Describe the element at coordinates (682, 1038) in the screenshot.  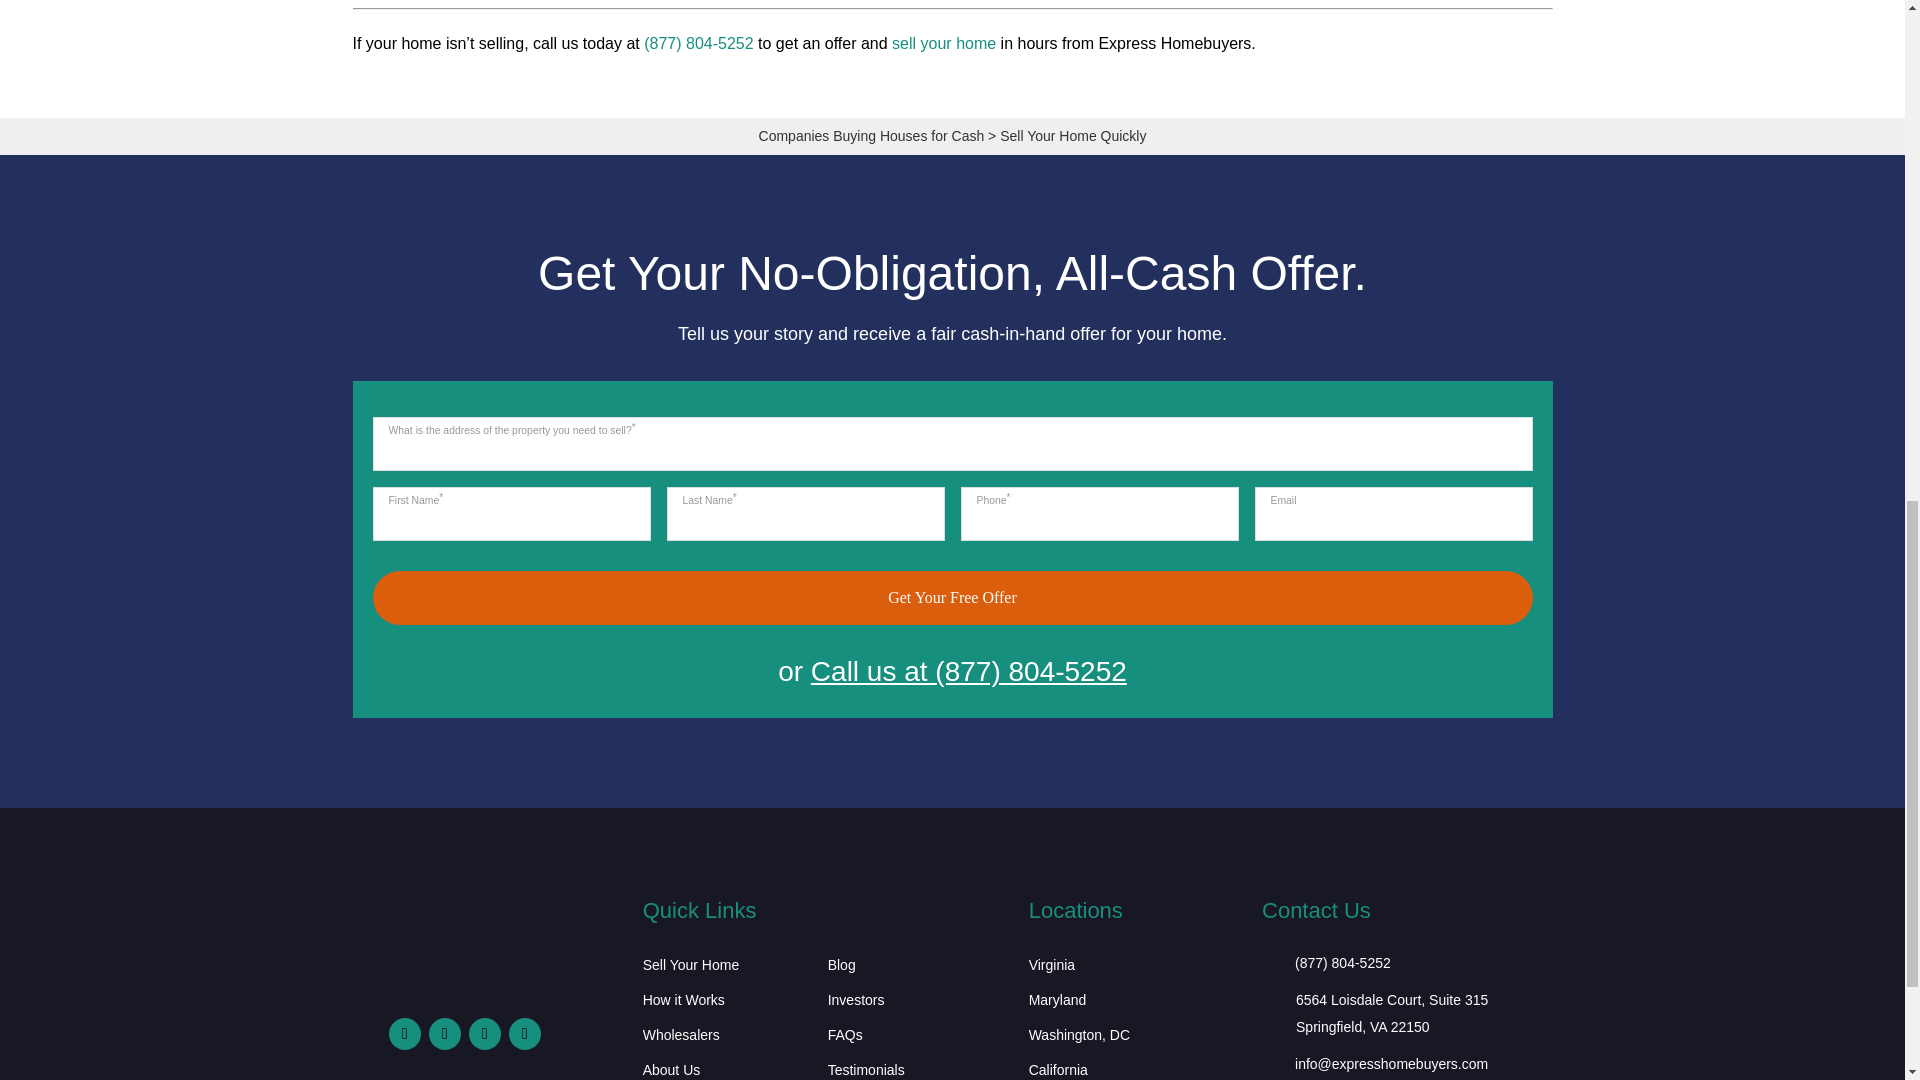
I see `Wholesalers` at that location.